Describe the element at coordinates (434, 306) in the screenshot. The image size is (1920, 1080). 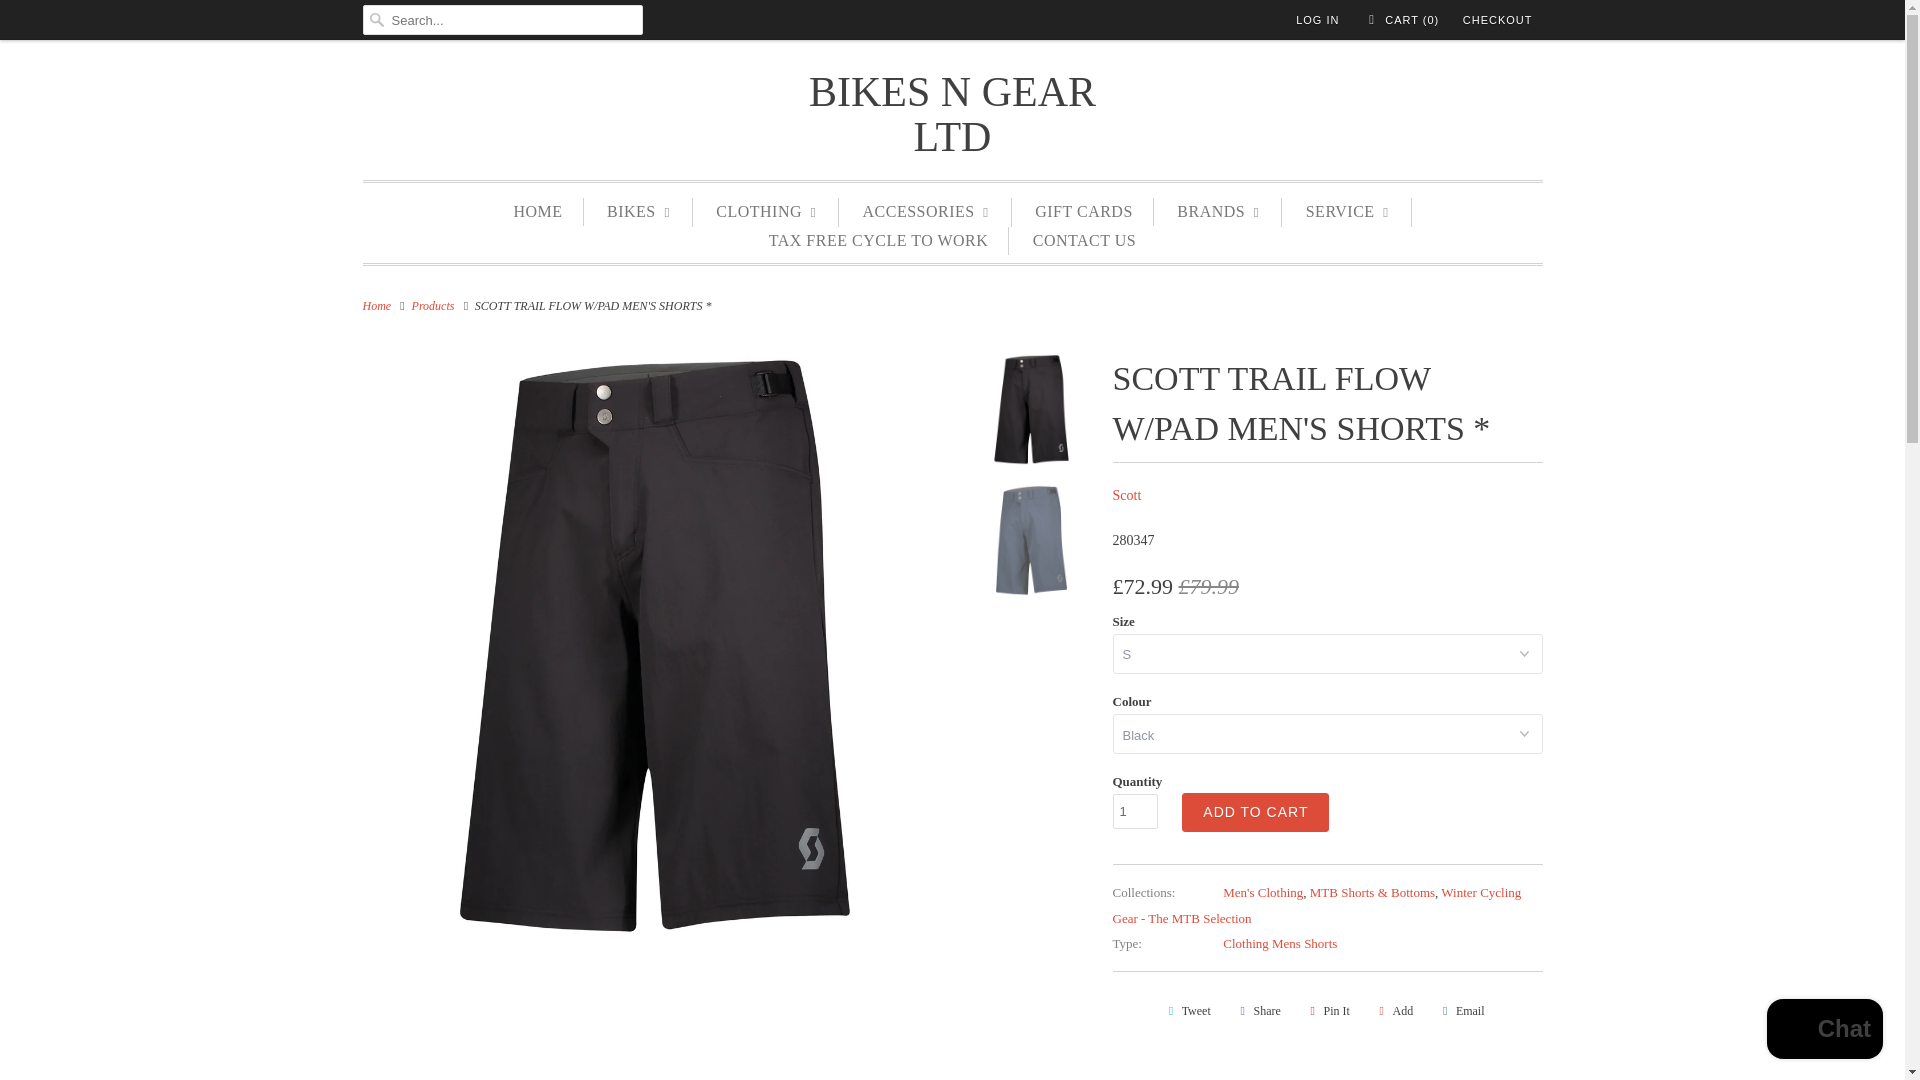
I see `Products` at that location.